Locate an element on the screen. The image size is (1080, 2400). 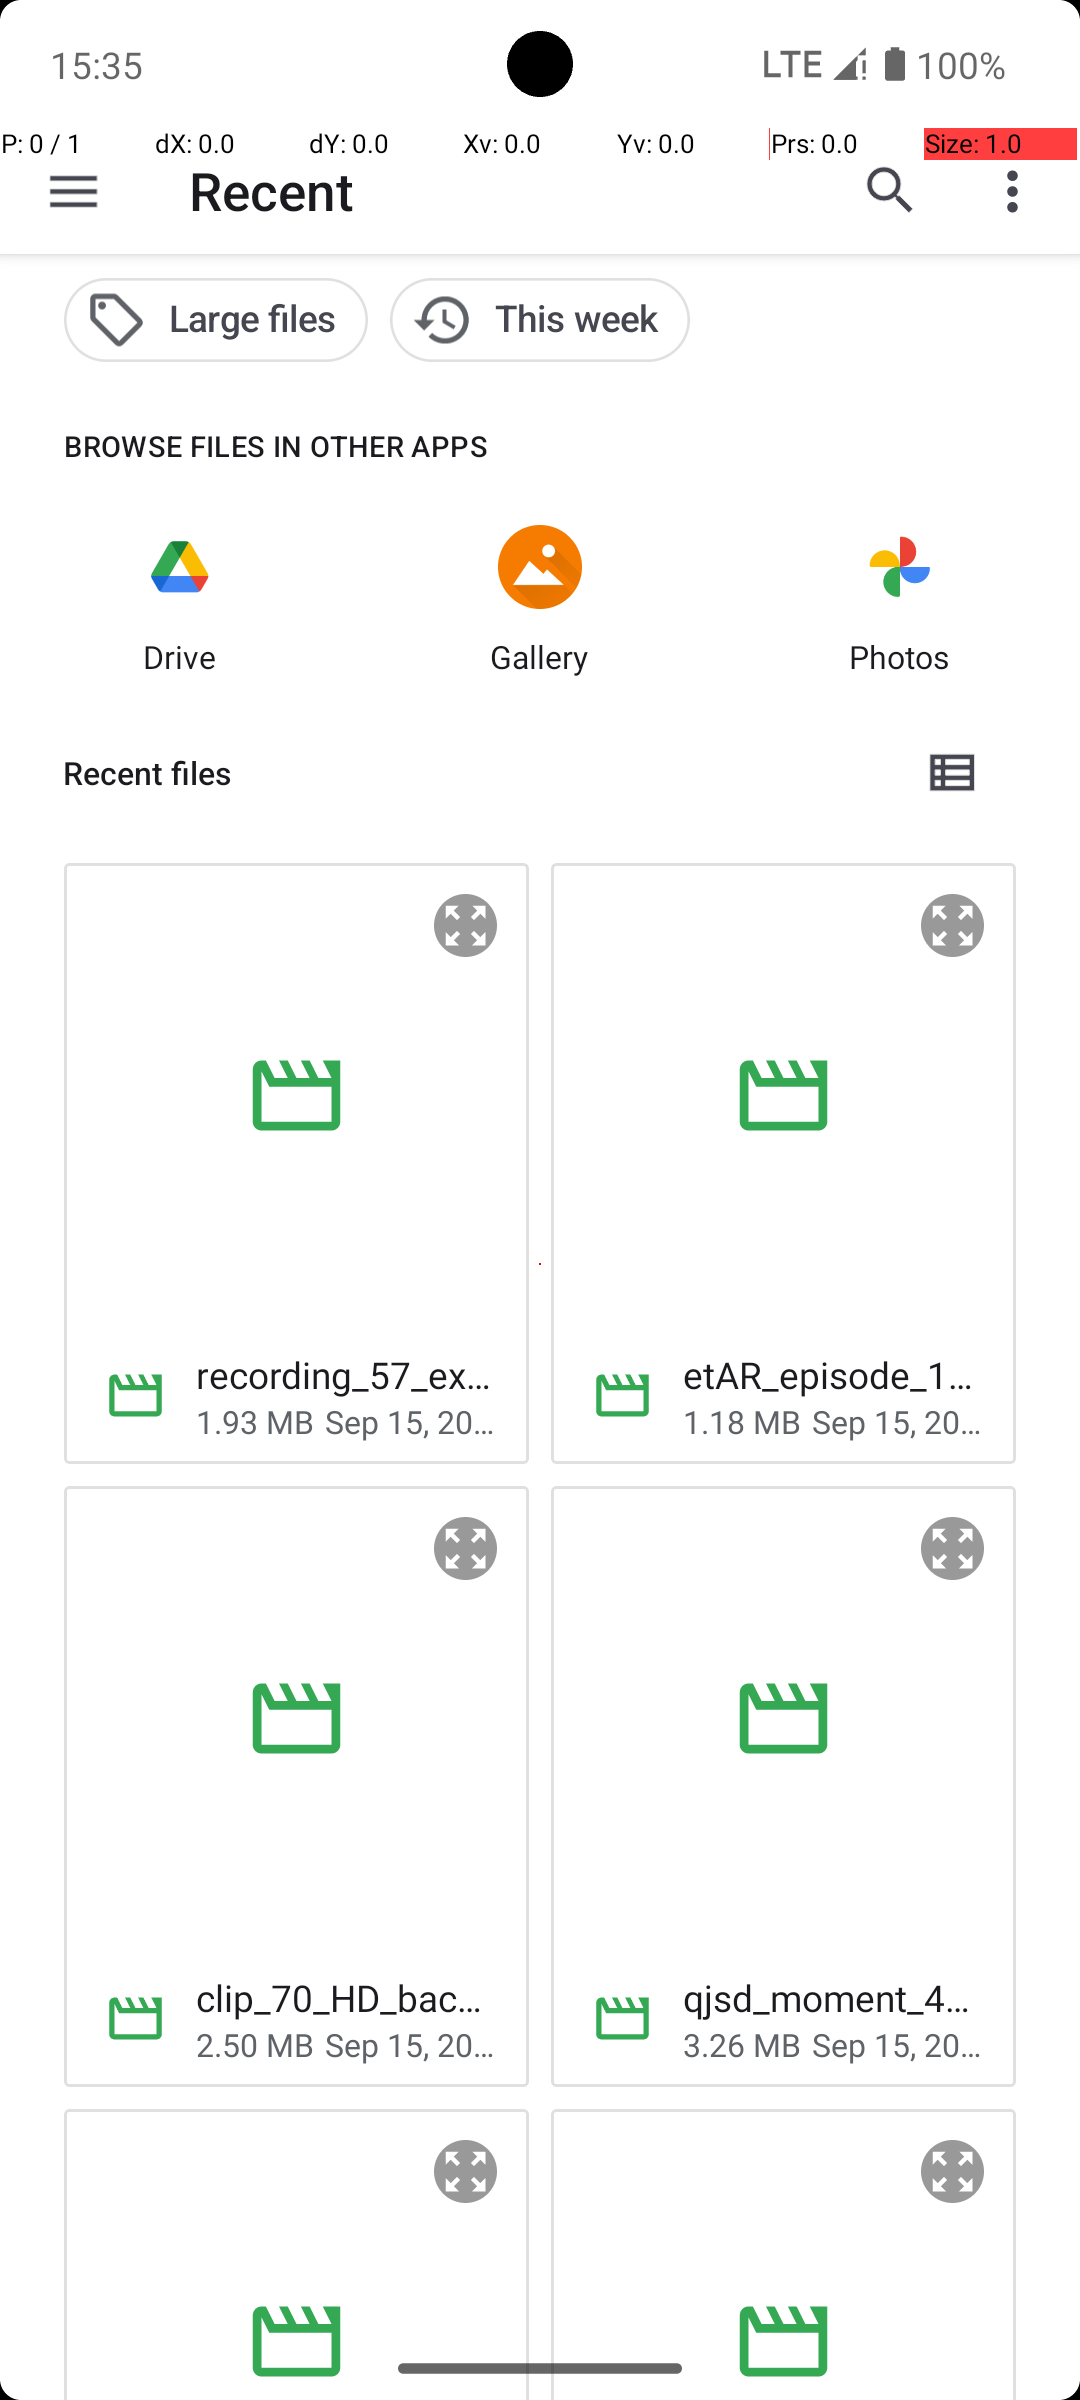
clip_70_HD_backup.mp4 is located at coordinates (346, 1998).